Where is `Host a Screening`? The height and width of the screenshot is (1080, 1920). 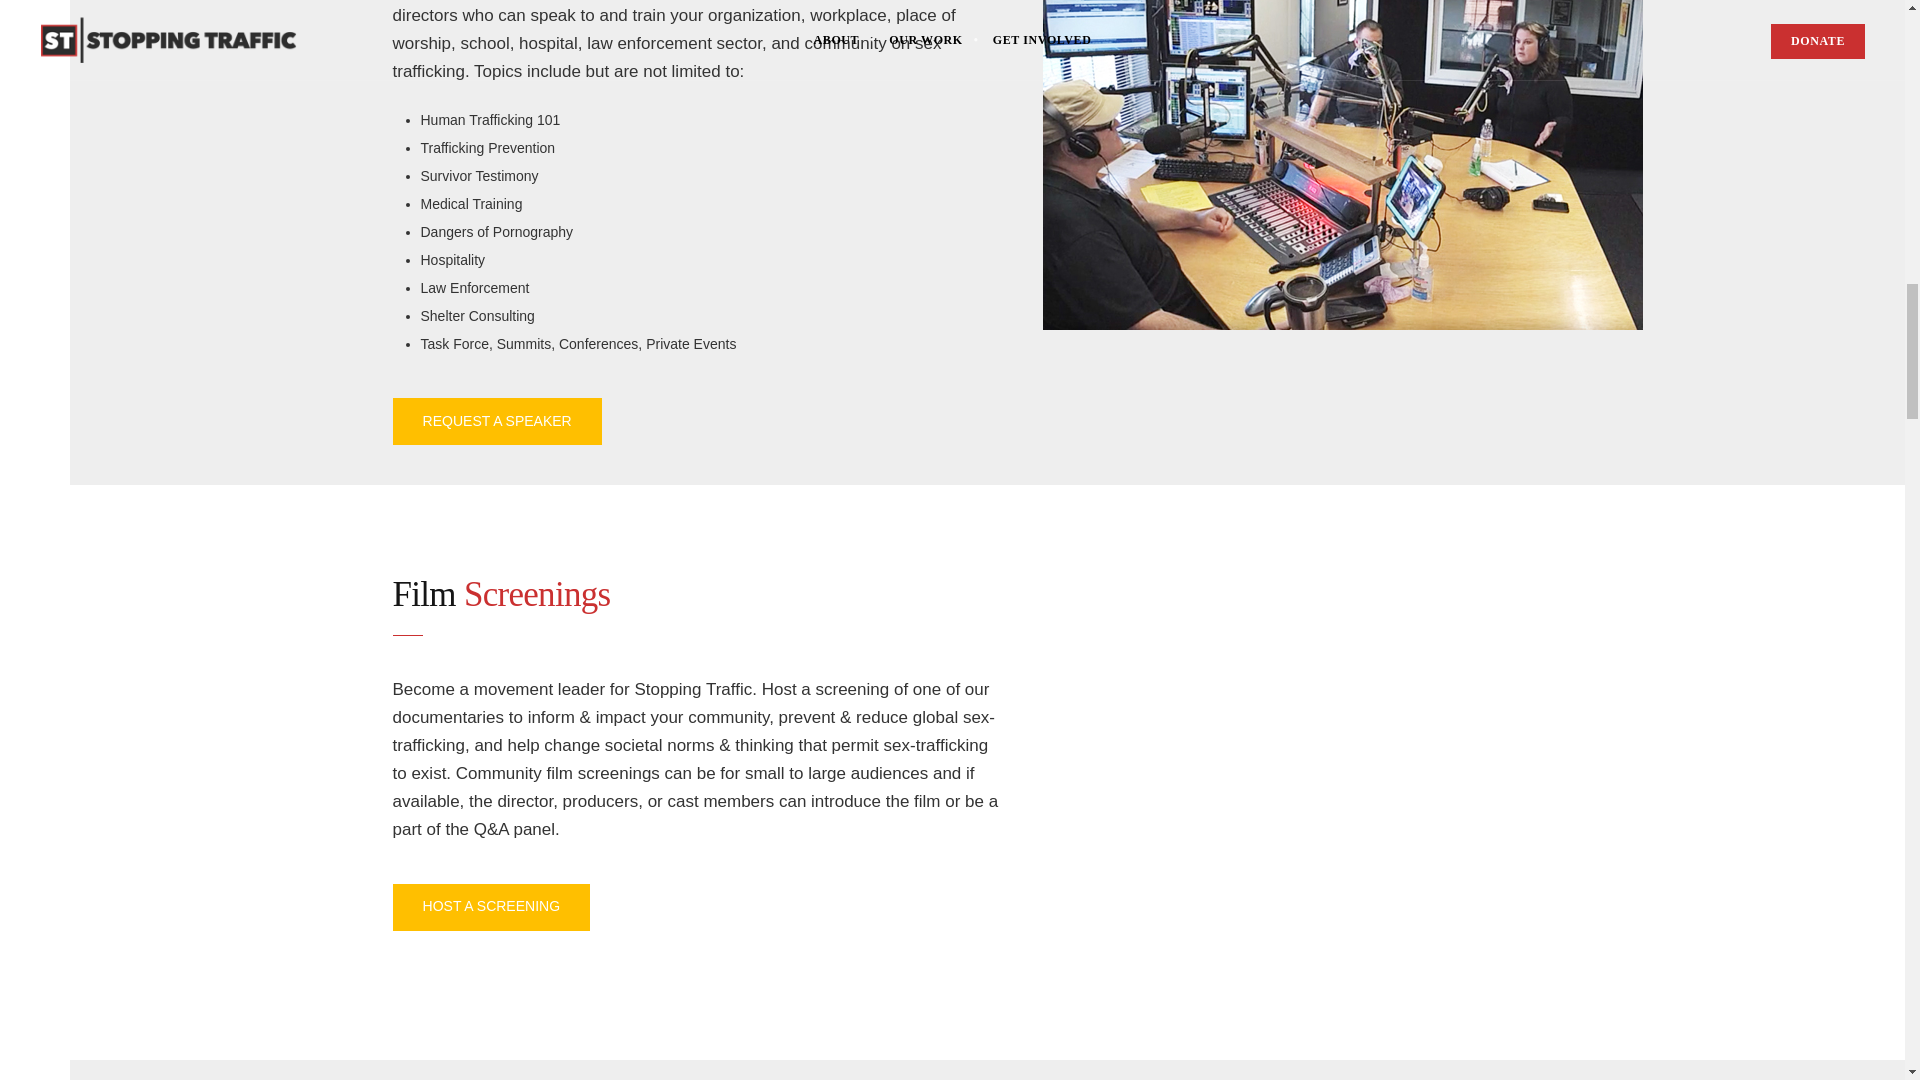 Host a Screening is located at coordinates (490, 907).